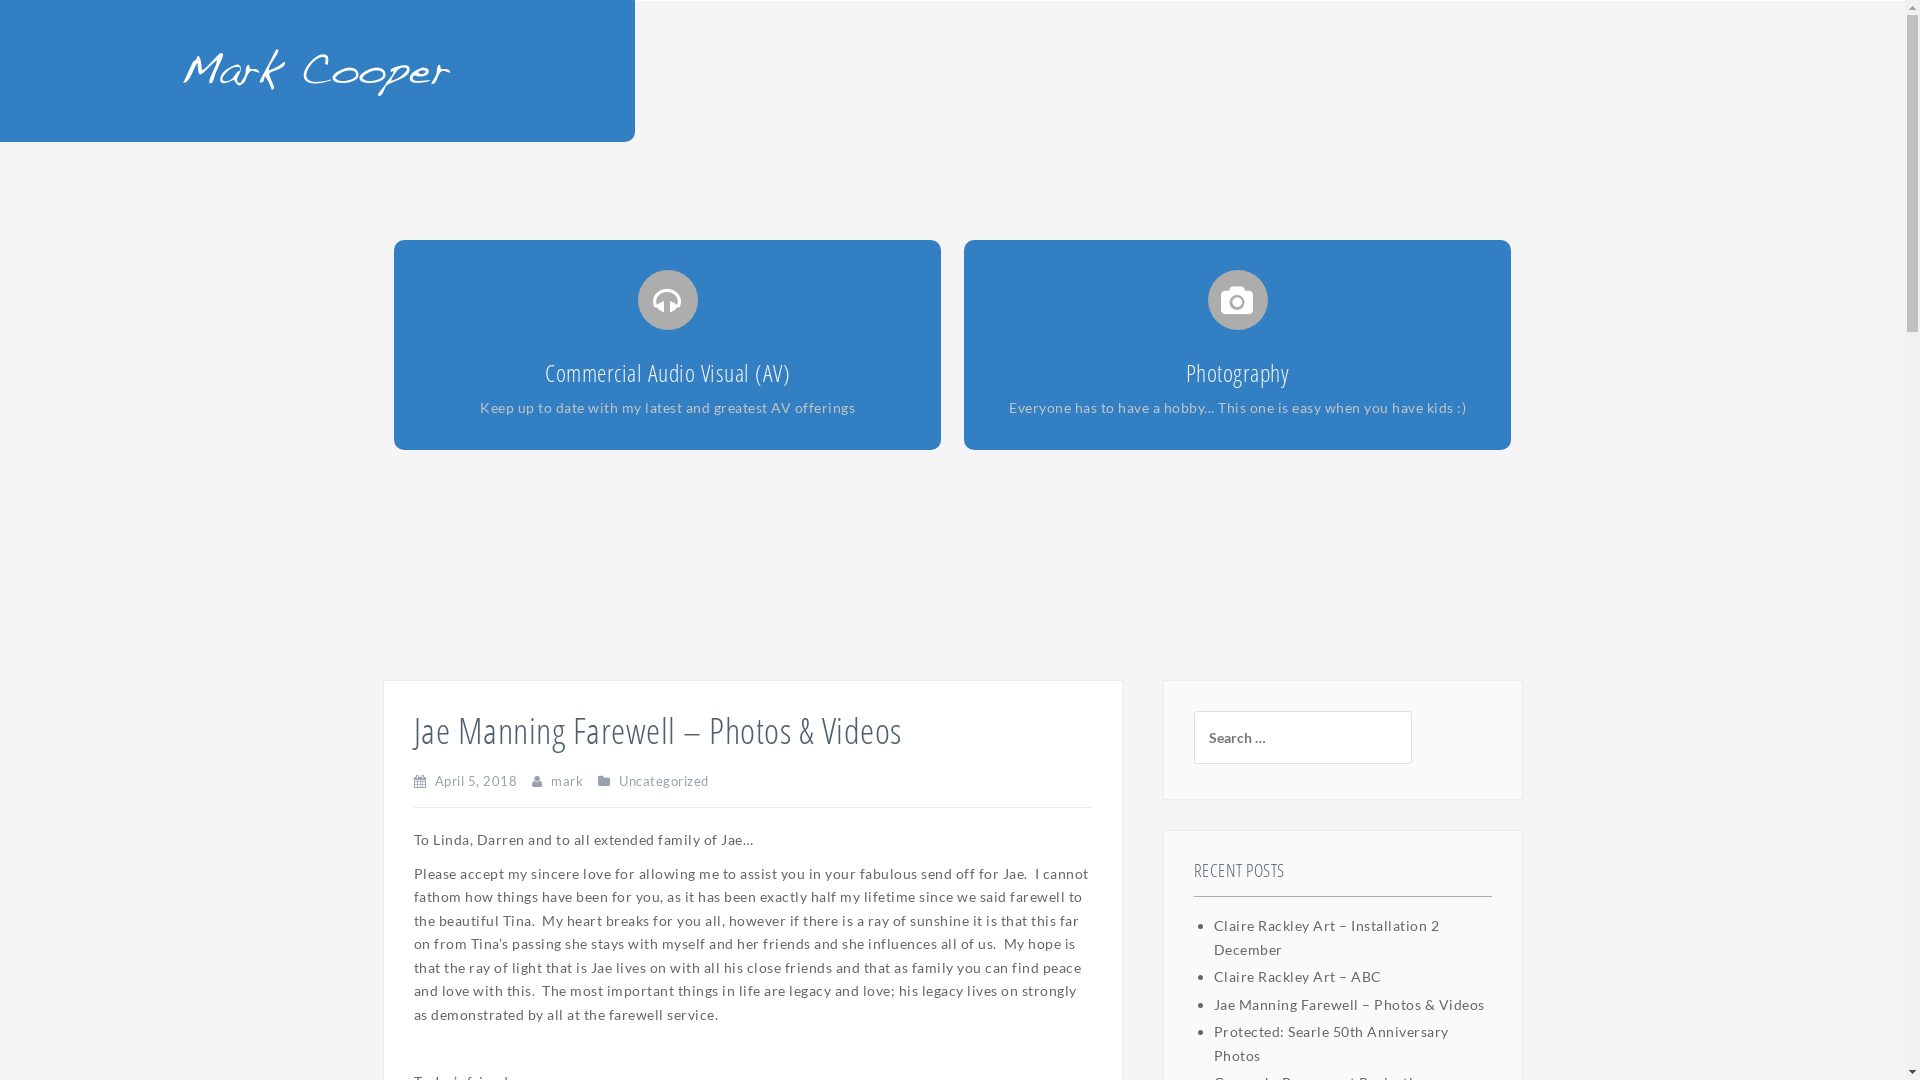 The image size is (1920, 1080). Describe the element at coordinates (46, 27) in the screenshot. I see `Search` at that location.